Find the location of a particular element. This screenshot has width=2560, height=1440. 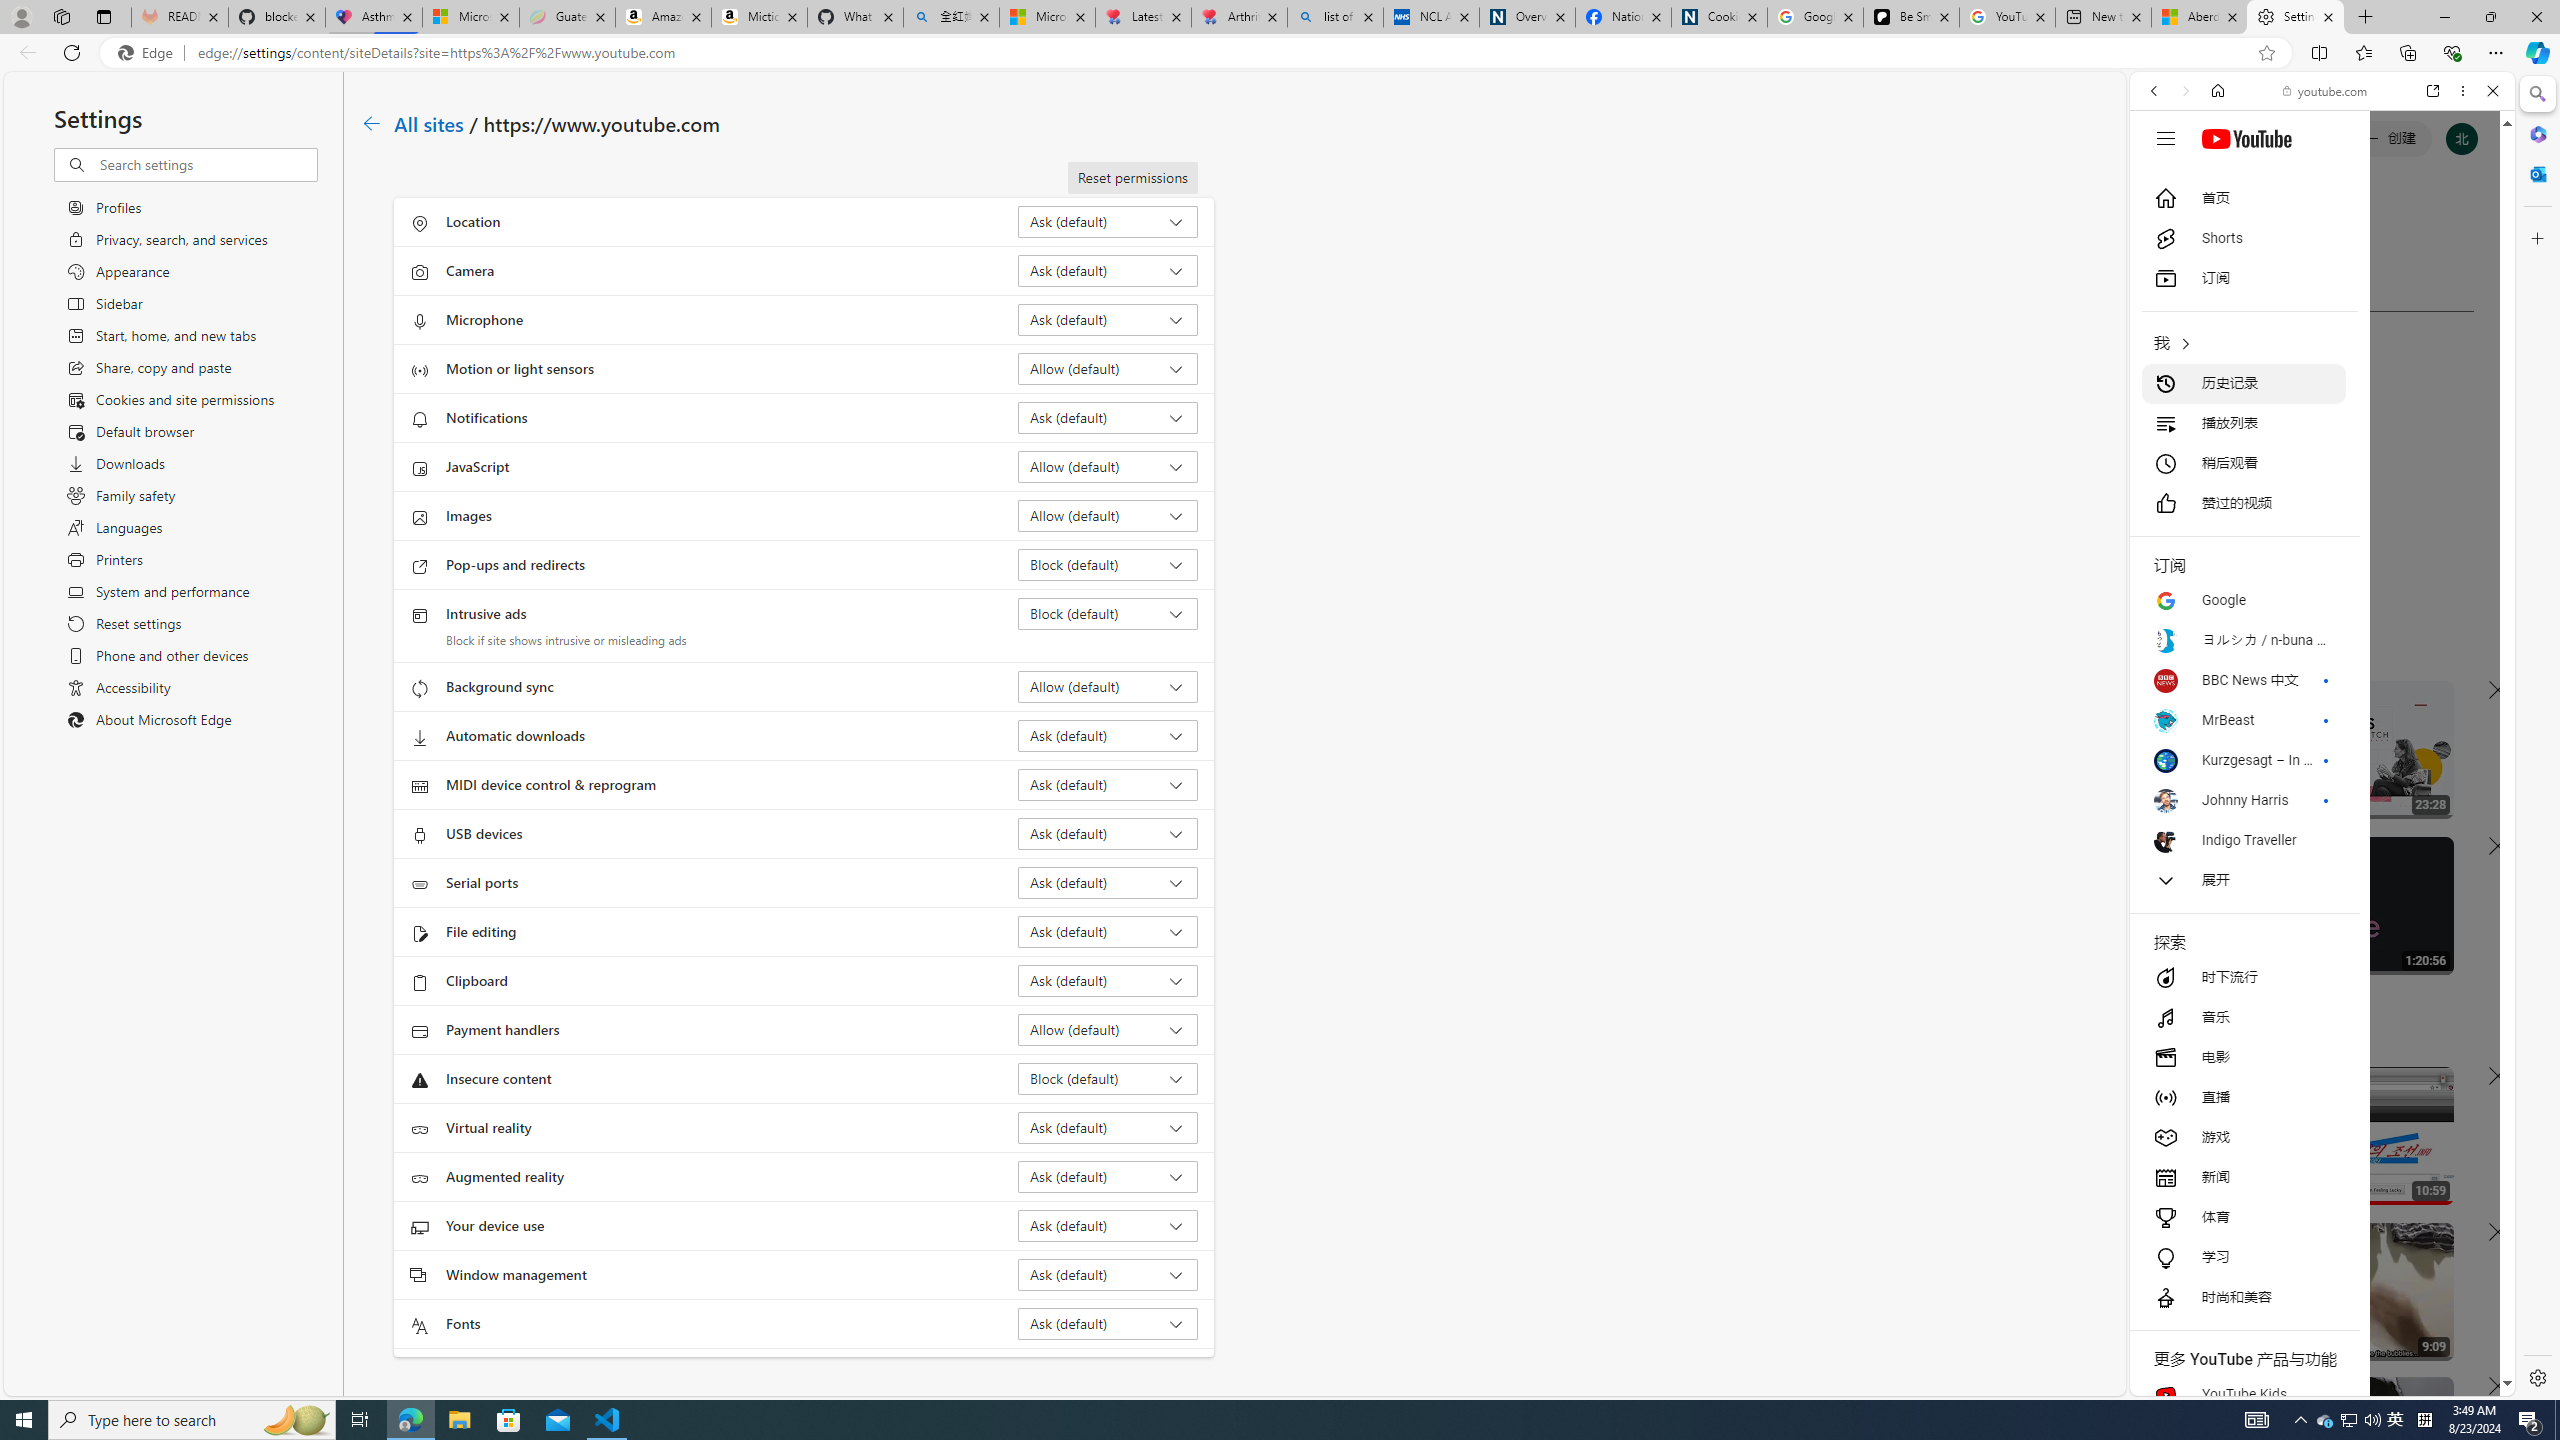

Payment handlers Allow (default) is located at coordinates (1108, 1029).